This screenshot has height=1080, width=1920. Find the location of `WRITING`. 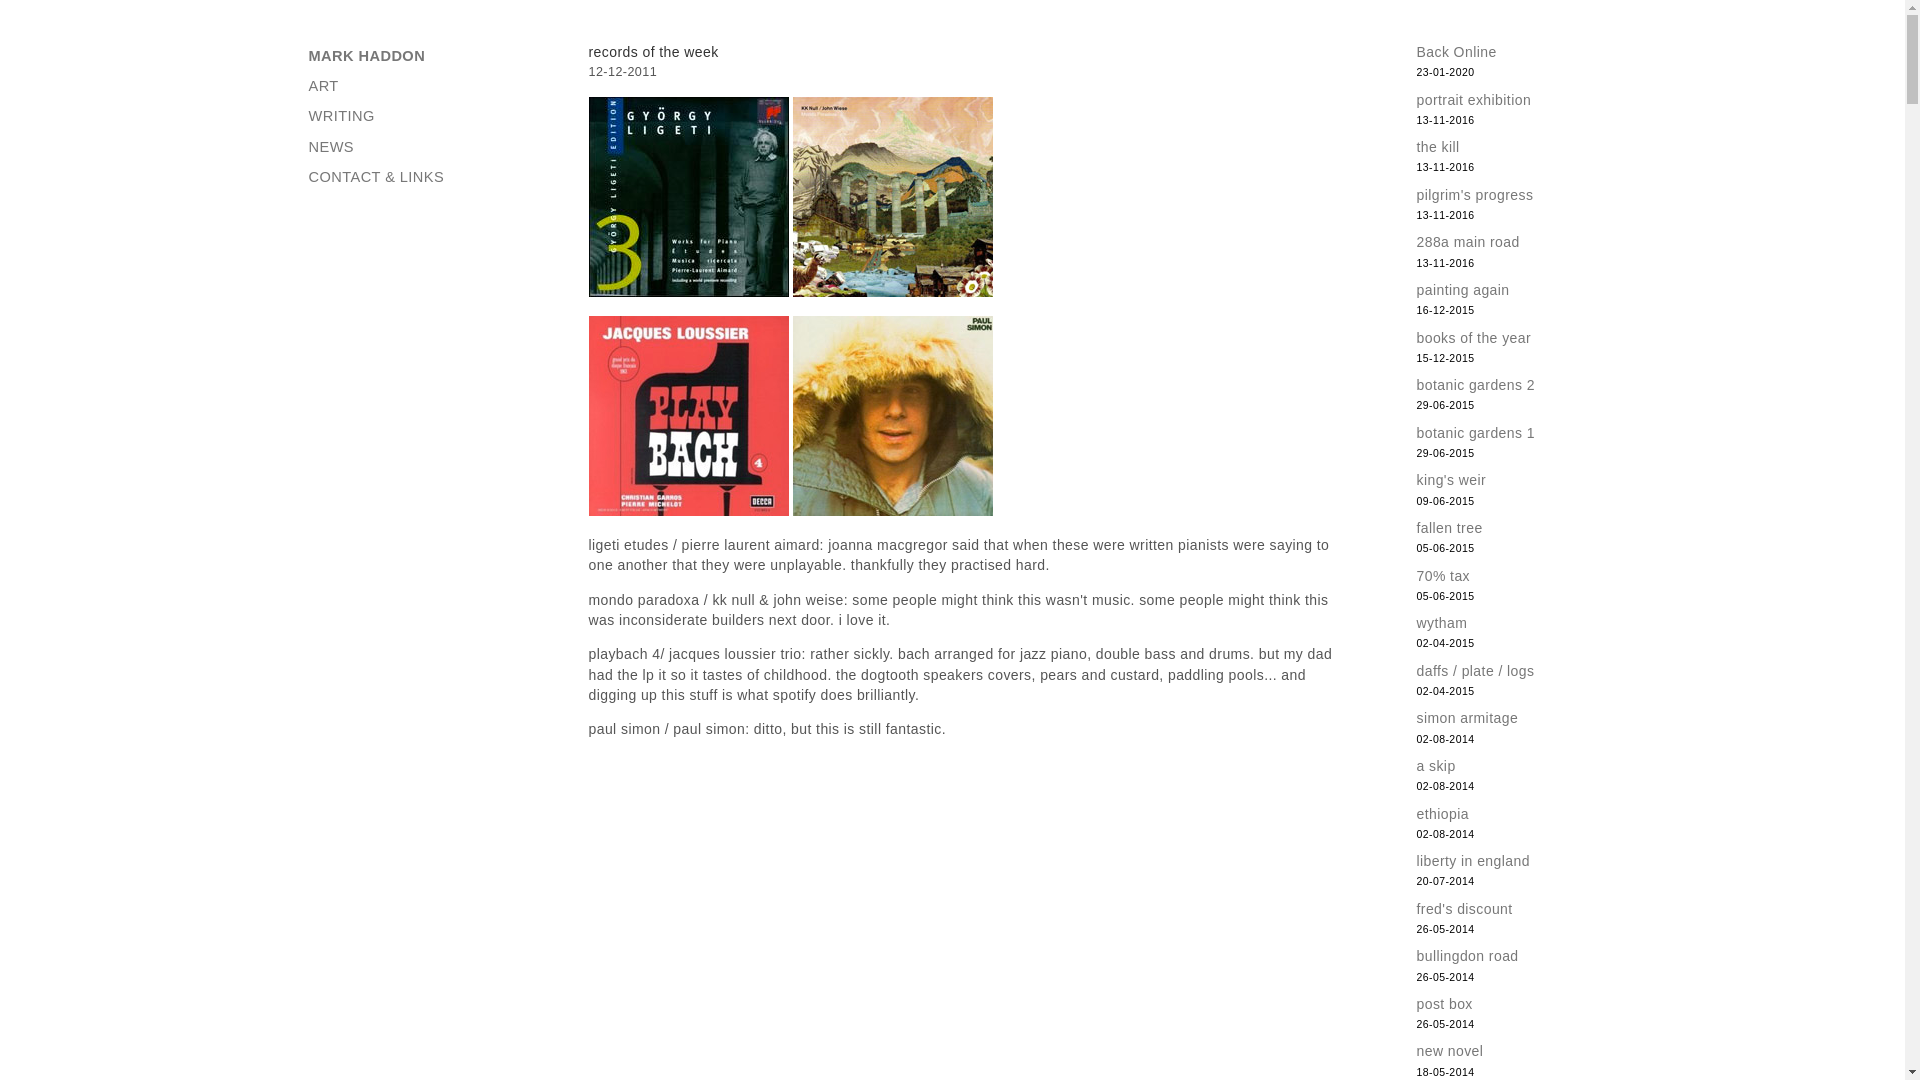

WRITING is located at coordinates (416, 116).